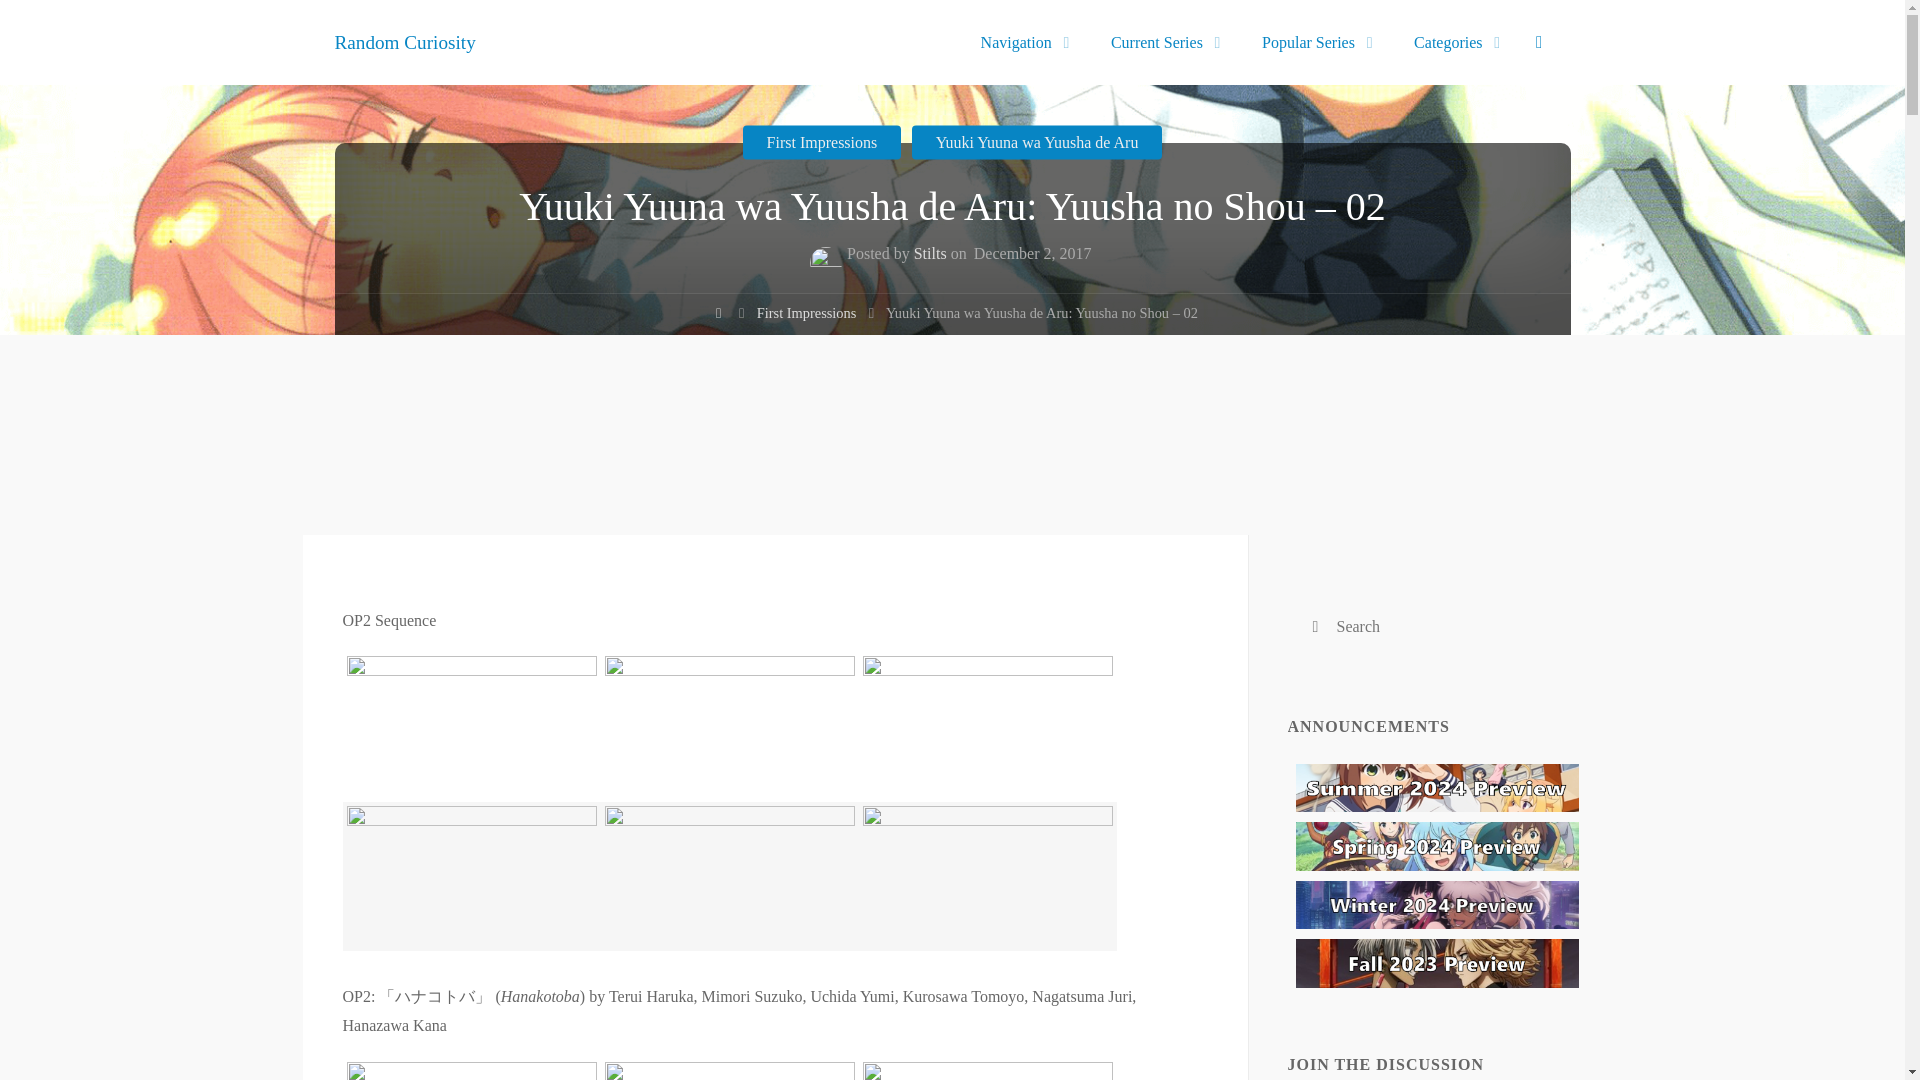  Describe the element at coordinates (718, 316) in the screenshot. I see `Home` at that location.